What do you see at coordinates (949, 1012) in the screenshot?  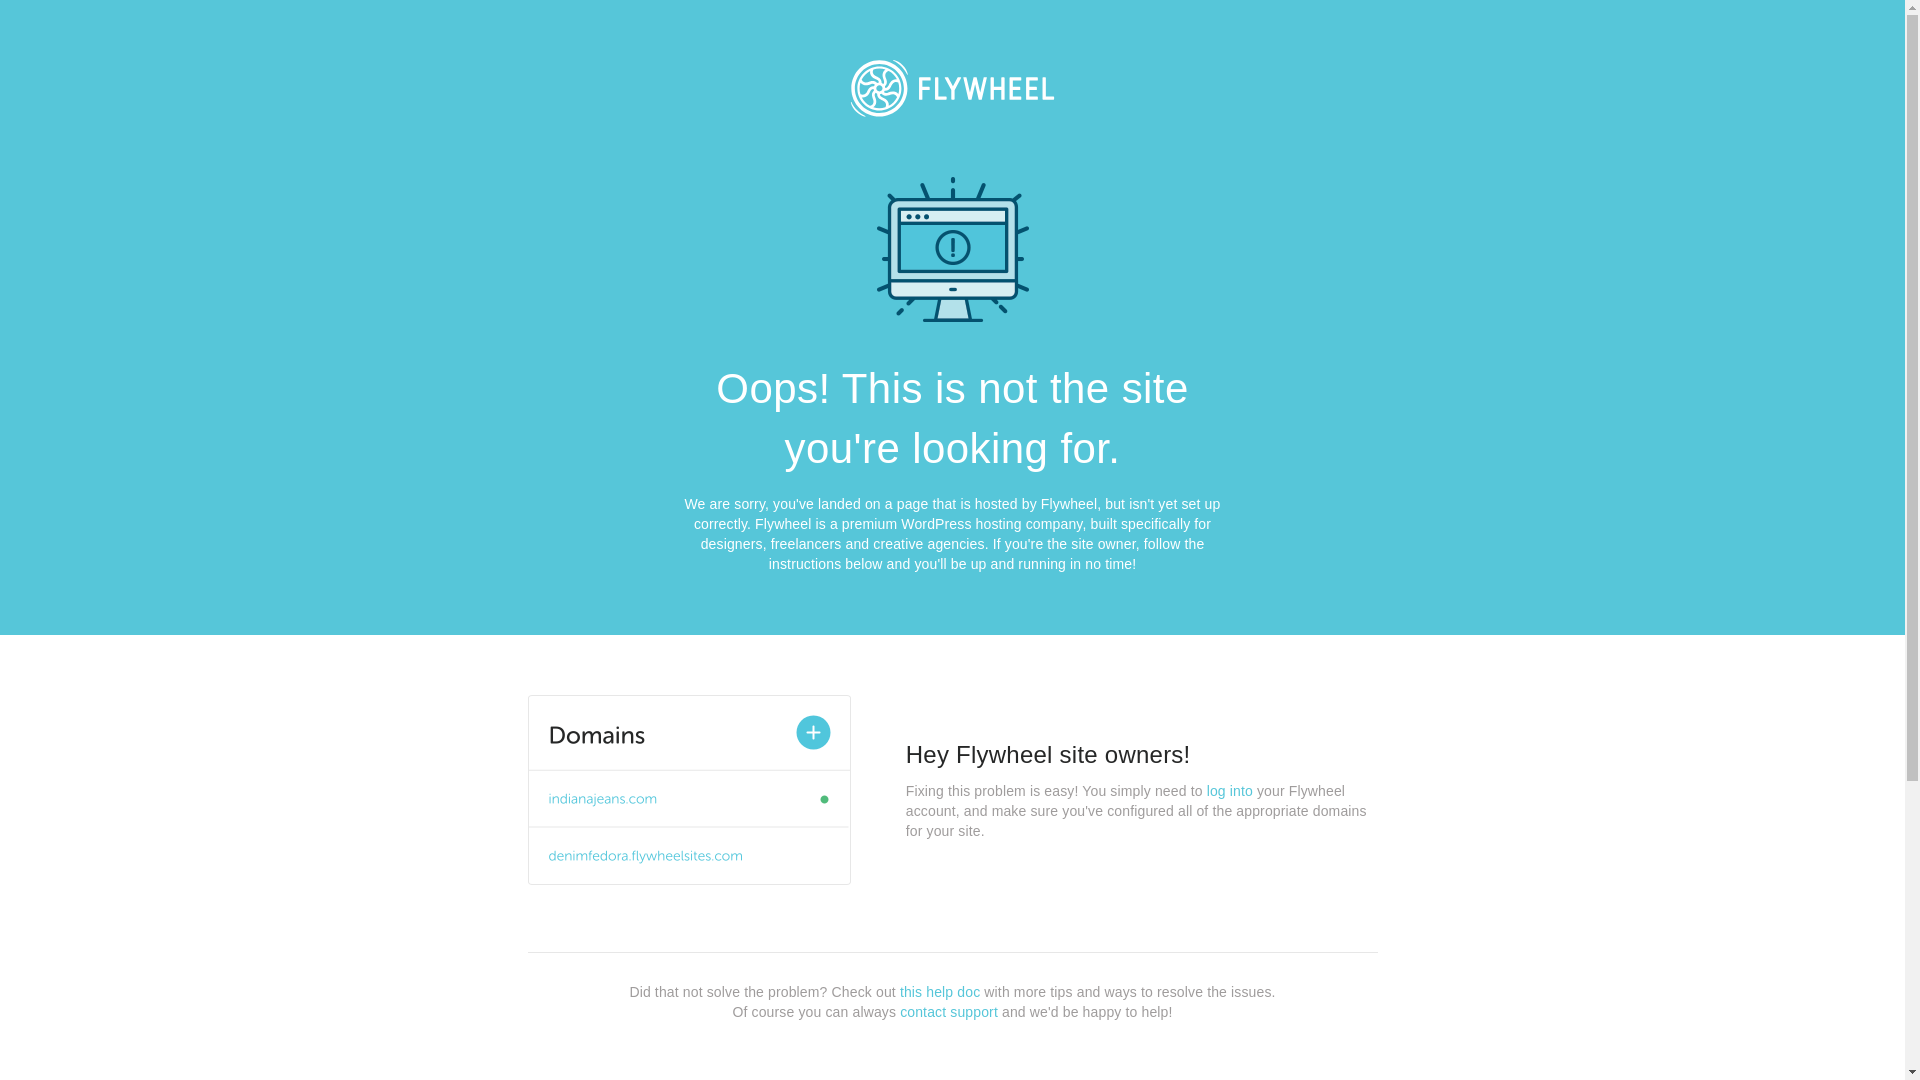 I see `contact support` at bounding box center [949, 1012].